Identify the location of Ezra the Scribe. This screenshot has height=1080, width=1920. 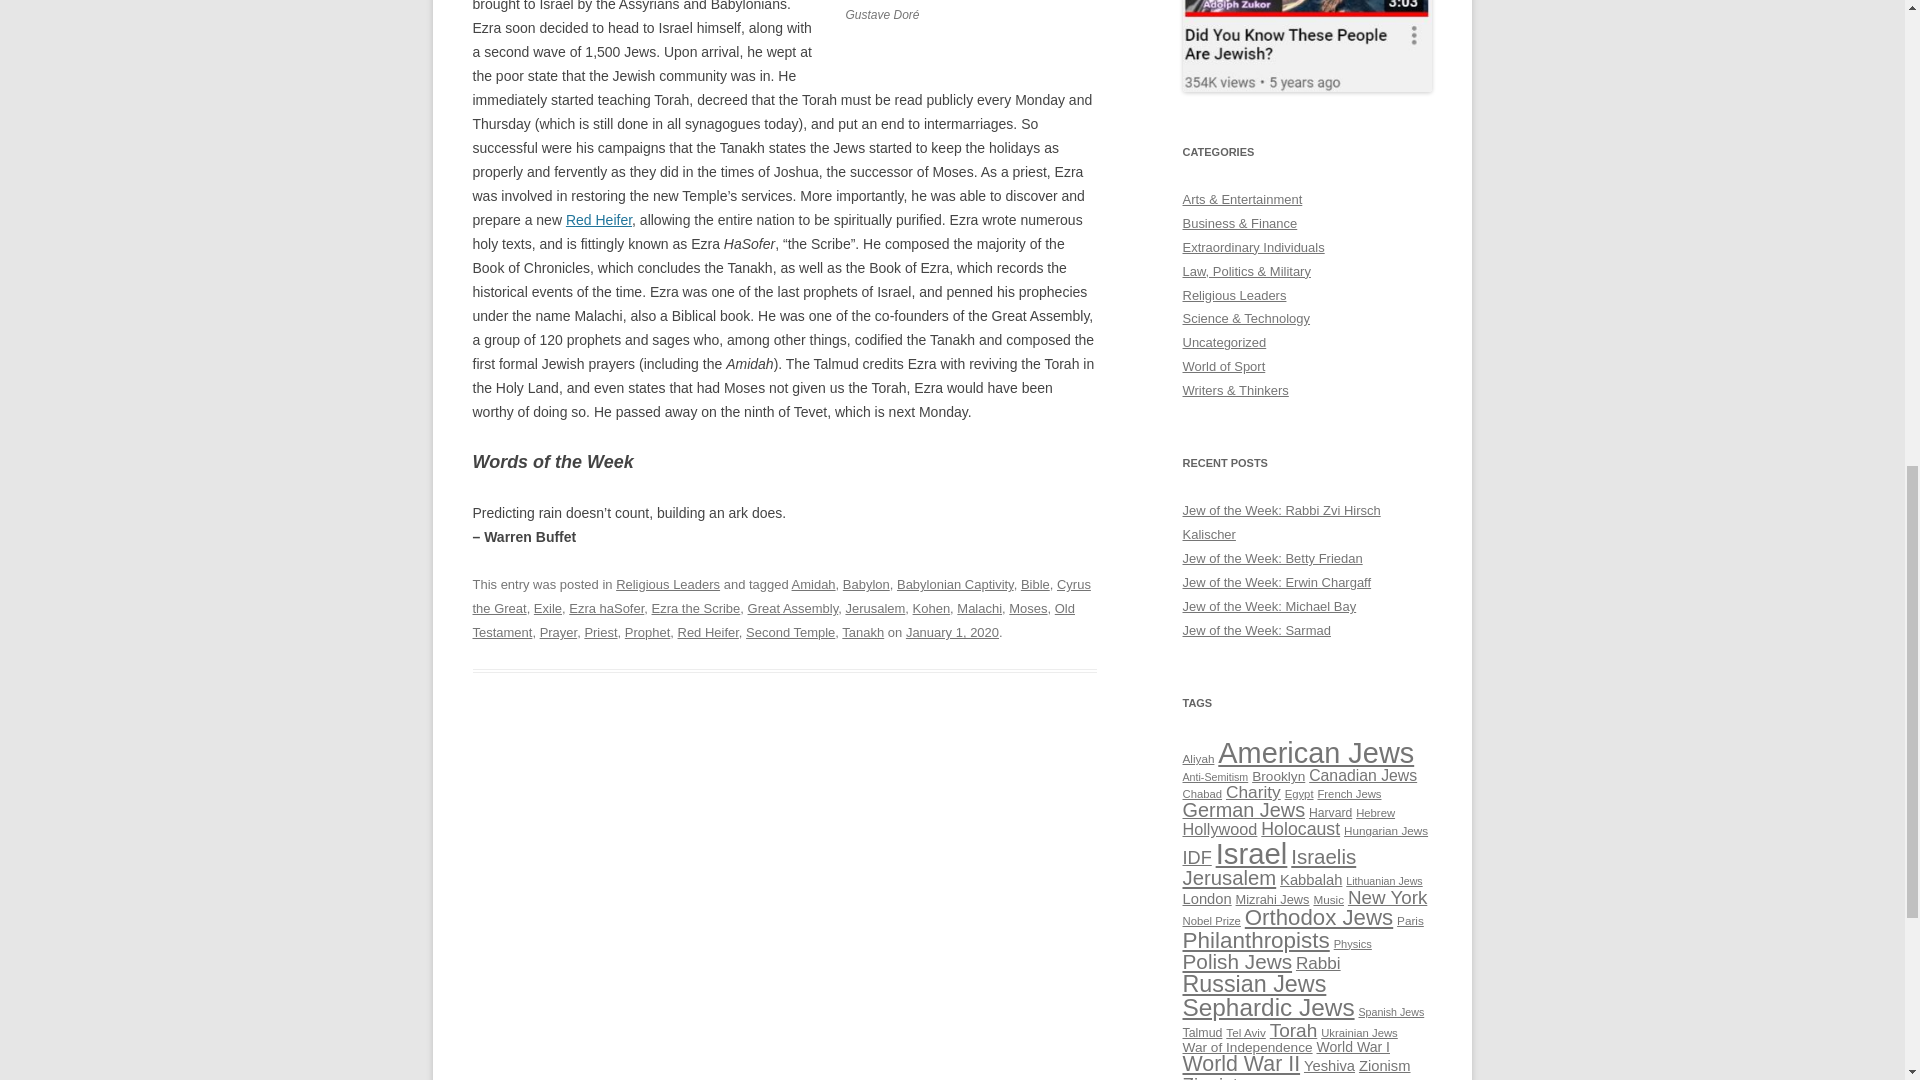
(696, 608).